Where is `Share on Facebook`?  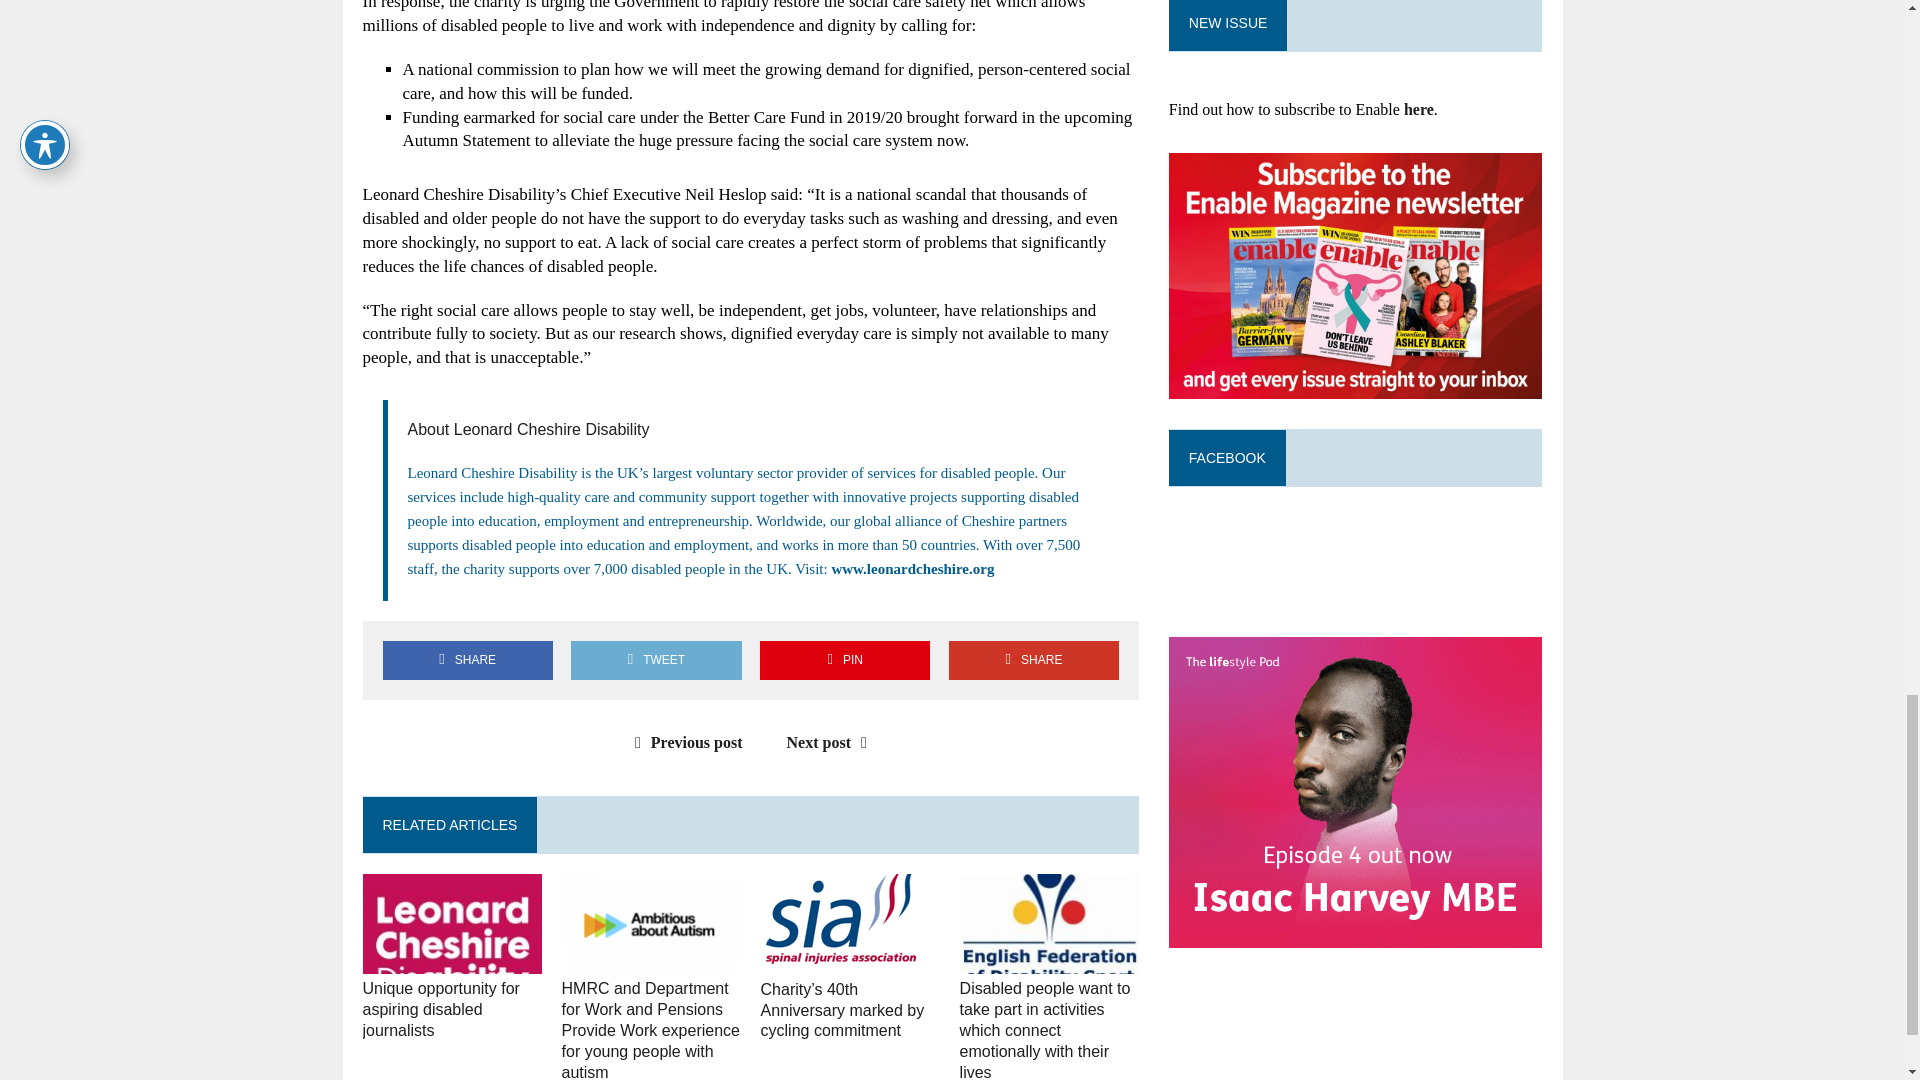
Share on Facebook is located at coordinates (467, 660).